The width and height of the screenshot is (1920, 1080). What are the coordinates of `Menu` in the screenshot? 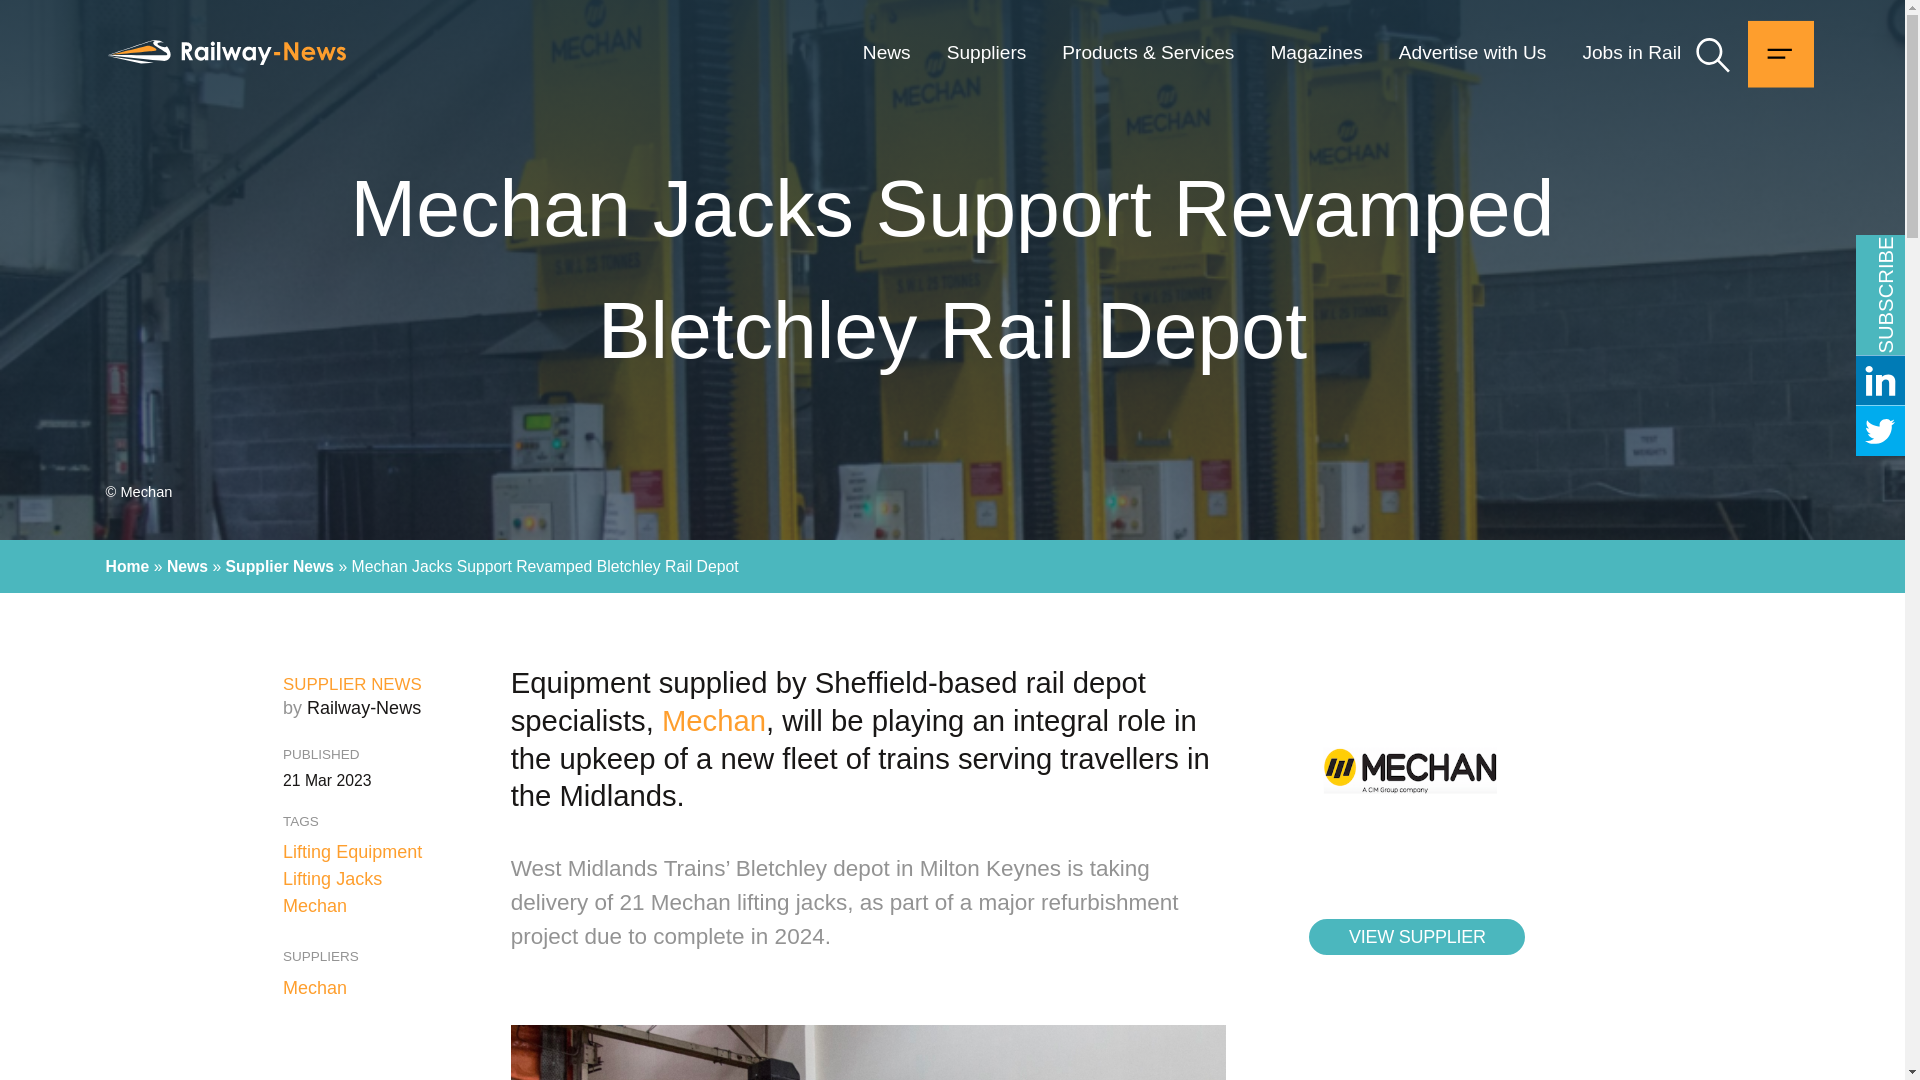 It's located at (1780, 54).